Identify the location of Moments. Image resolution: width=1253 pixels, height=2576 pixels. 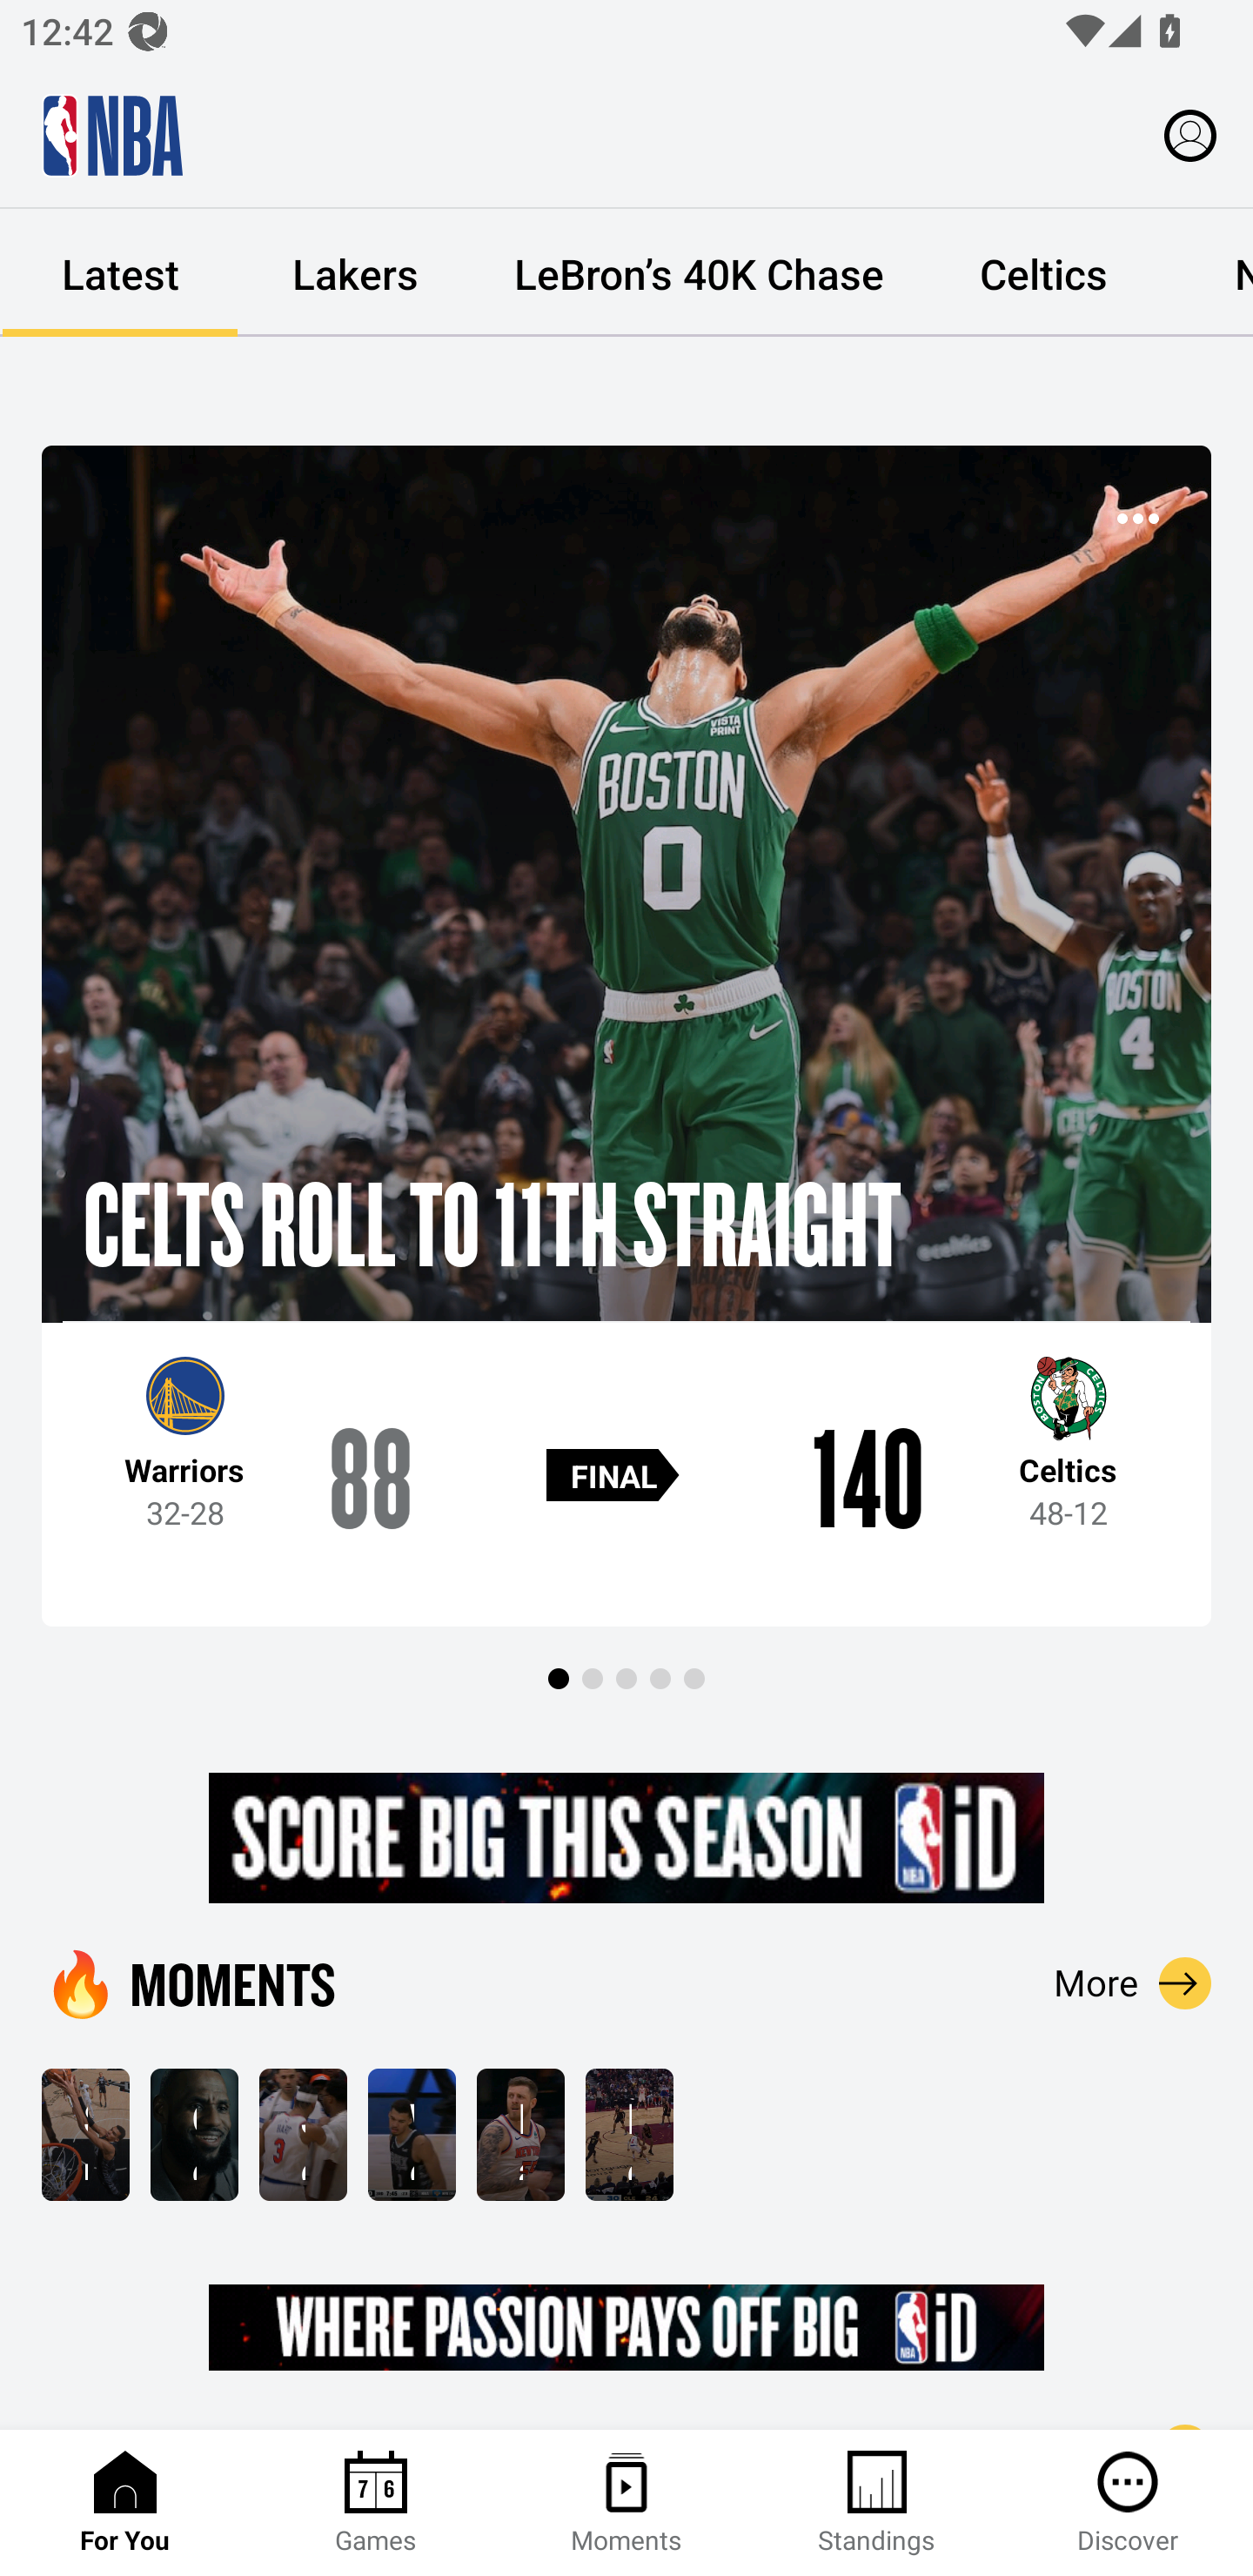
(626, 2503).